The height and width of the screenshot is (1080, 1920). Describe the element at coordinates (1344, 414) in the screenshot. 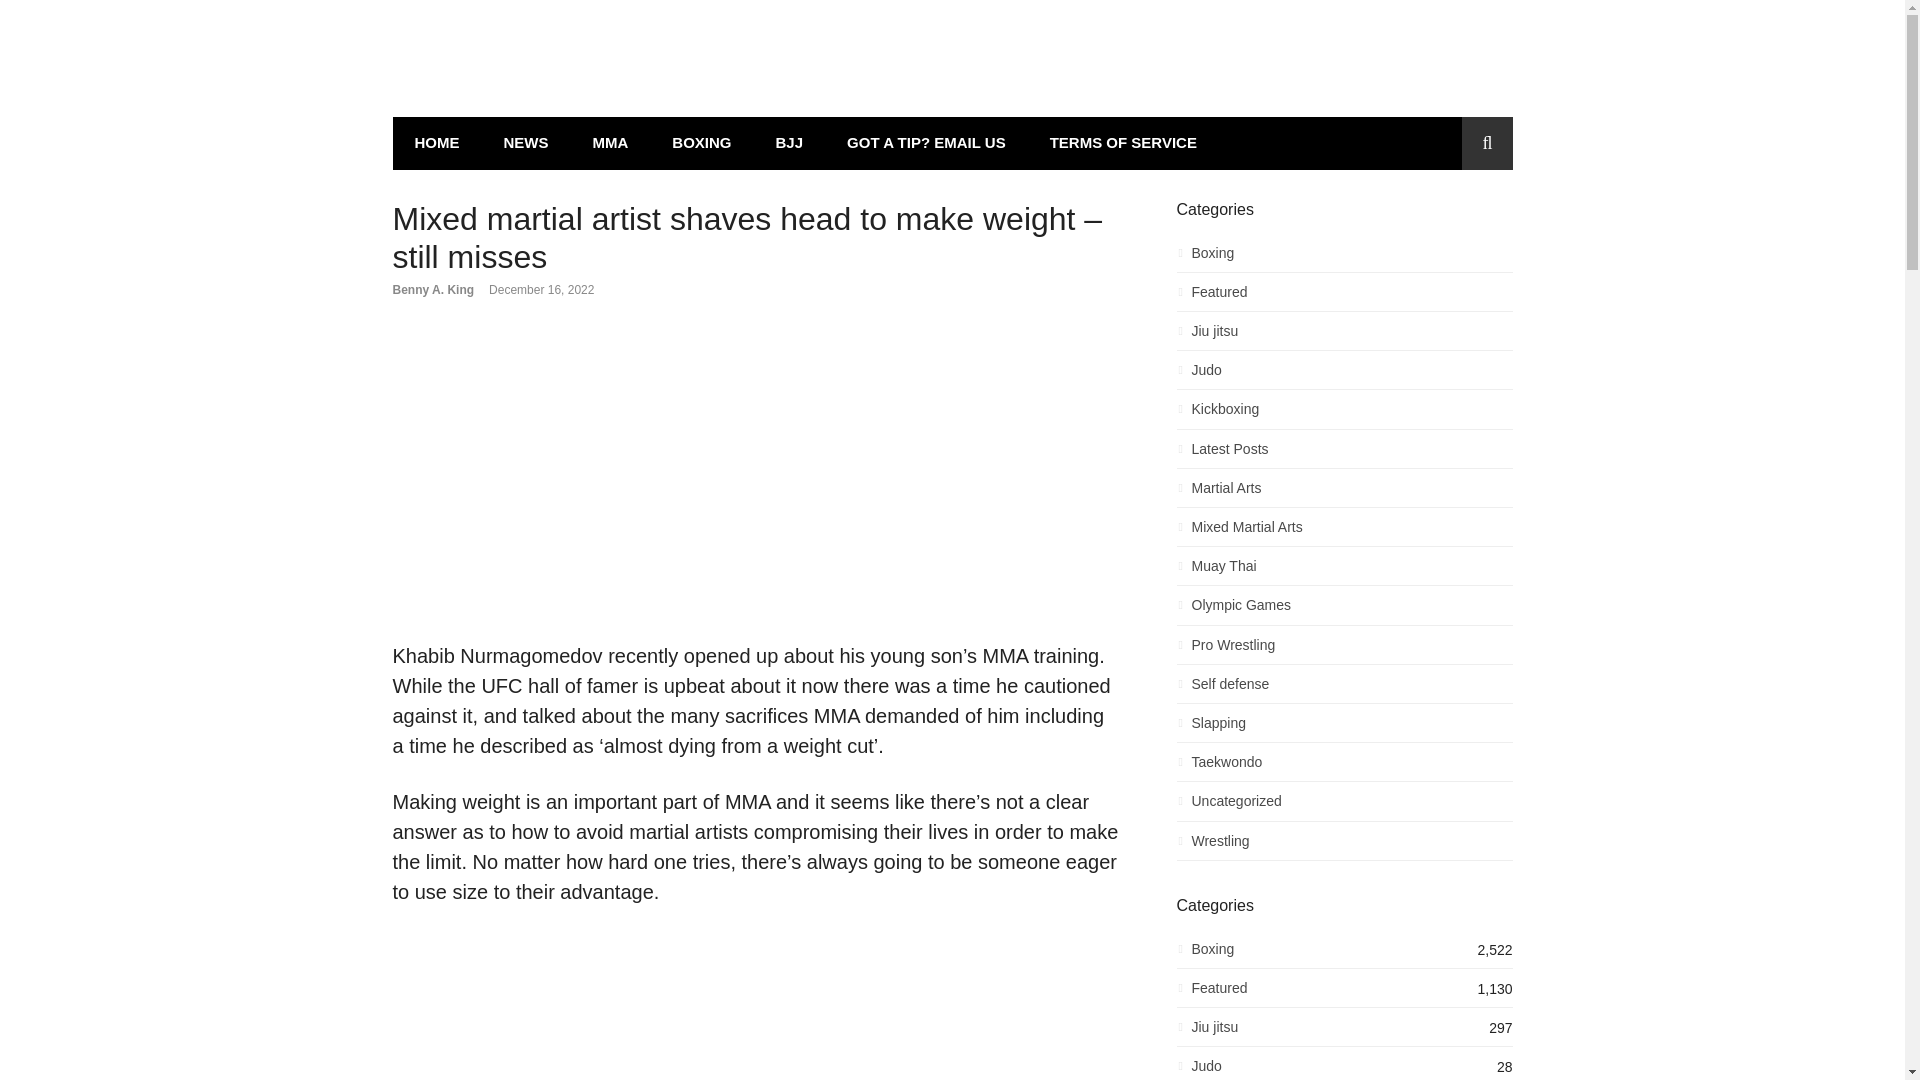

I see `Kickboxing` at that location.